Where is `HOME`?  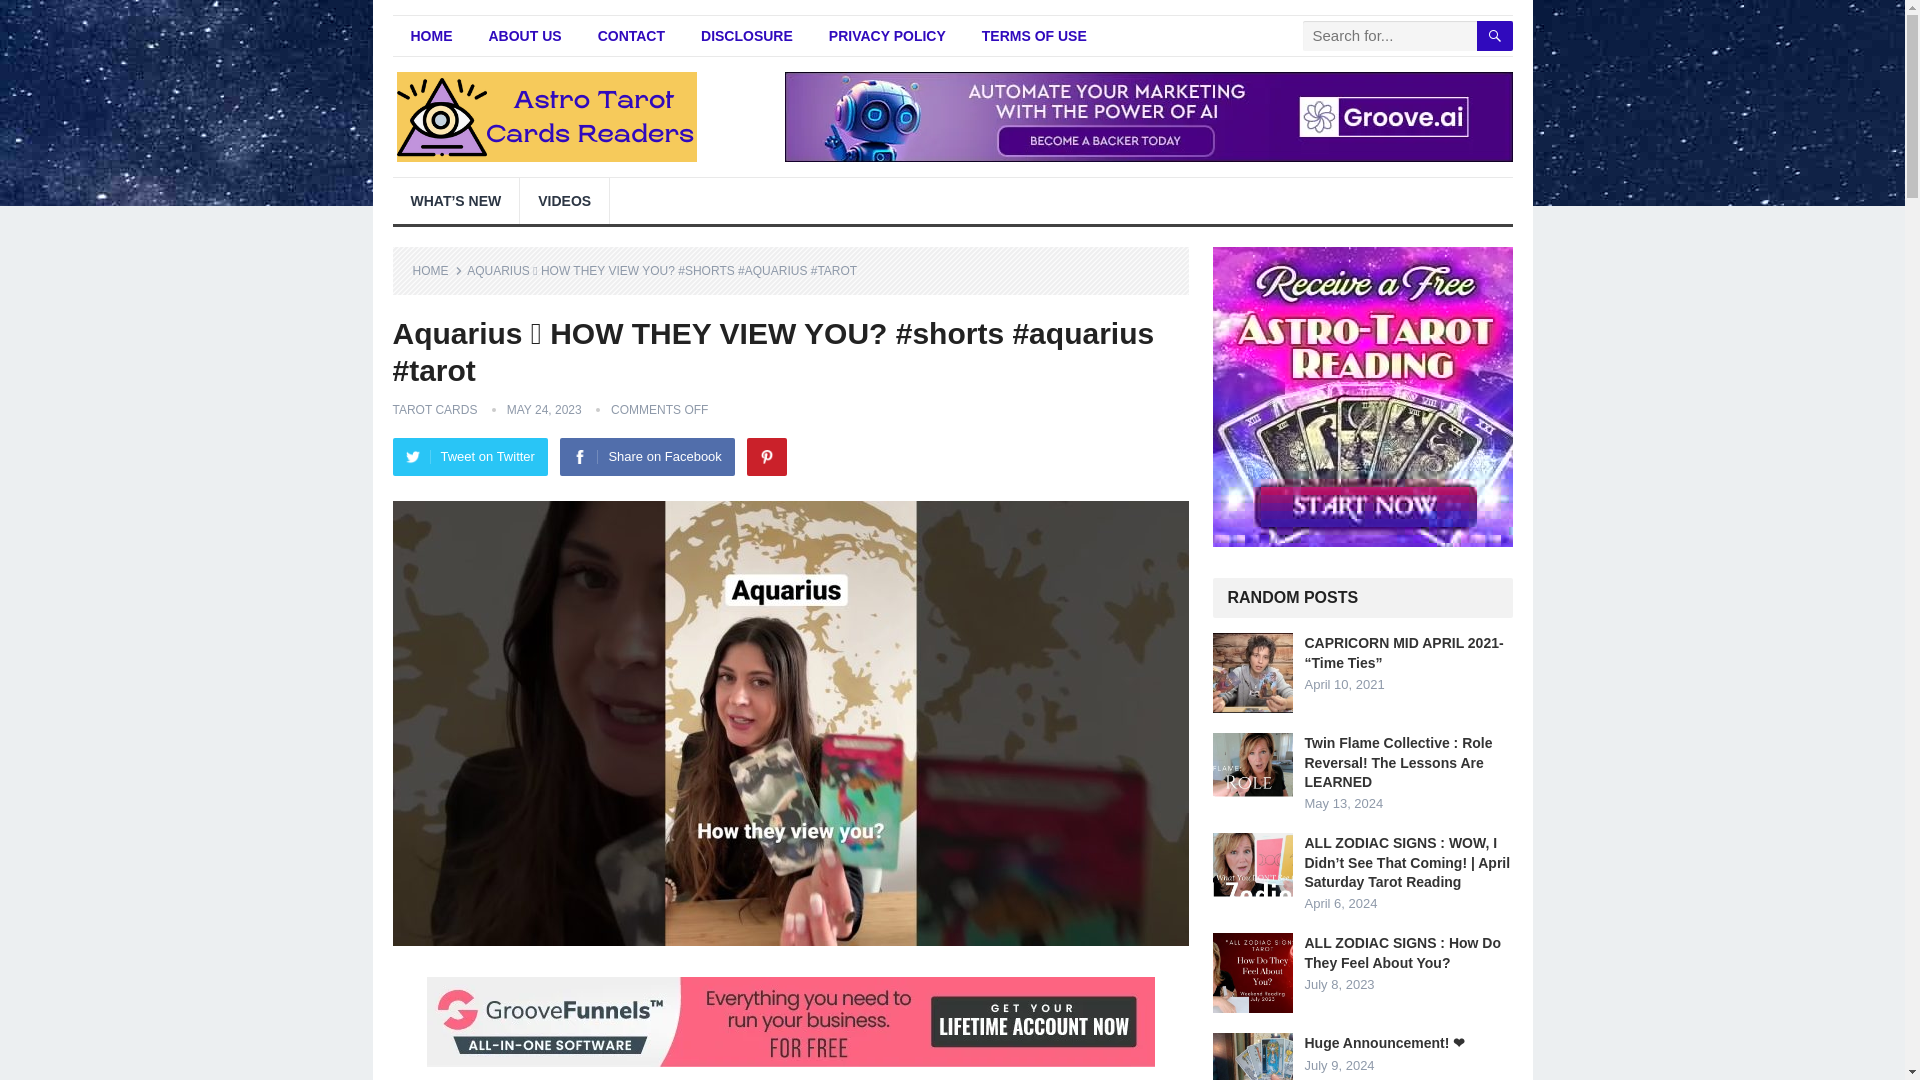 HOME is located at coordinates (430, 36).